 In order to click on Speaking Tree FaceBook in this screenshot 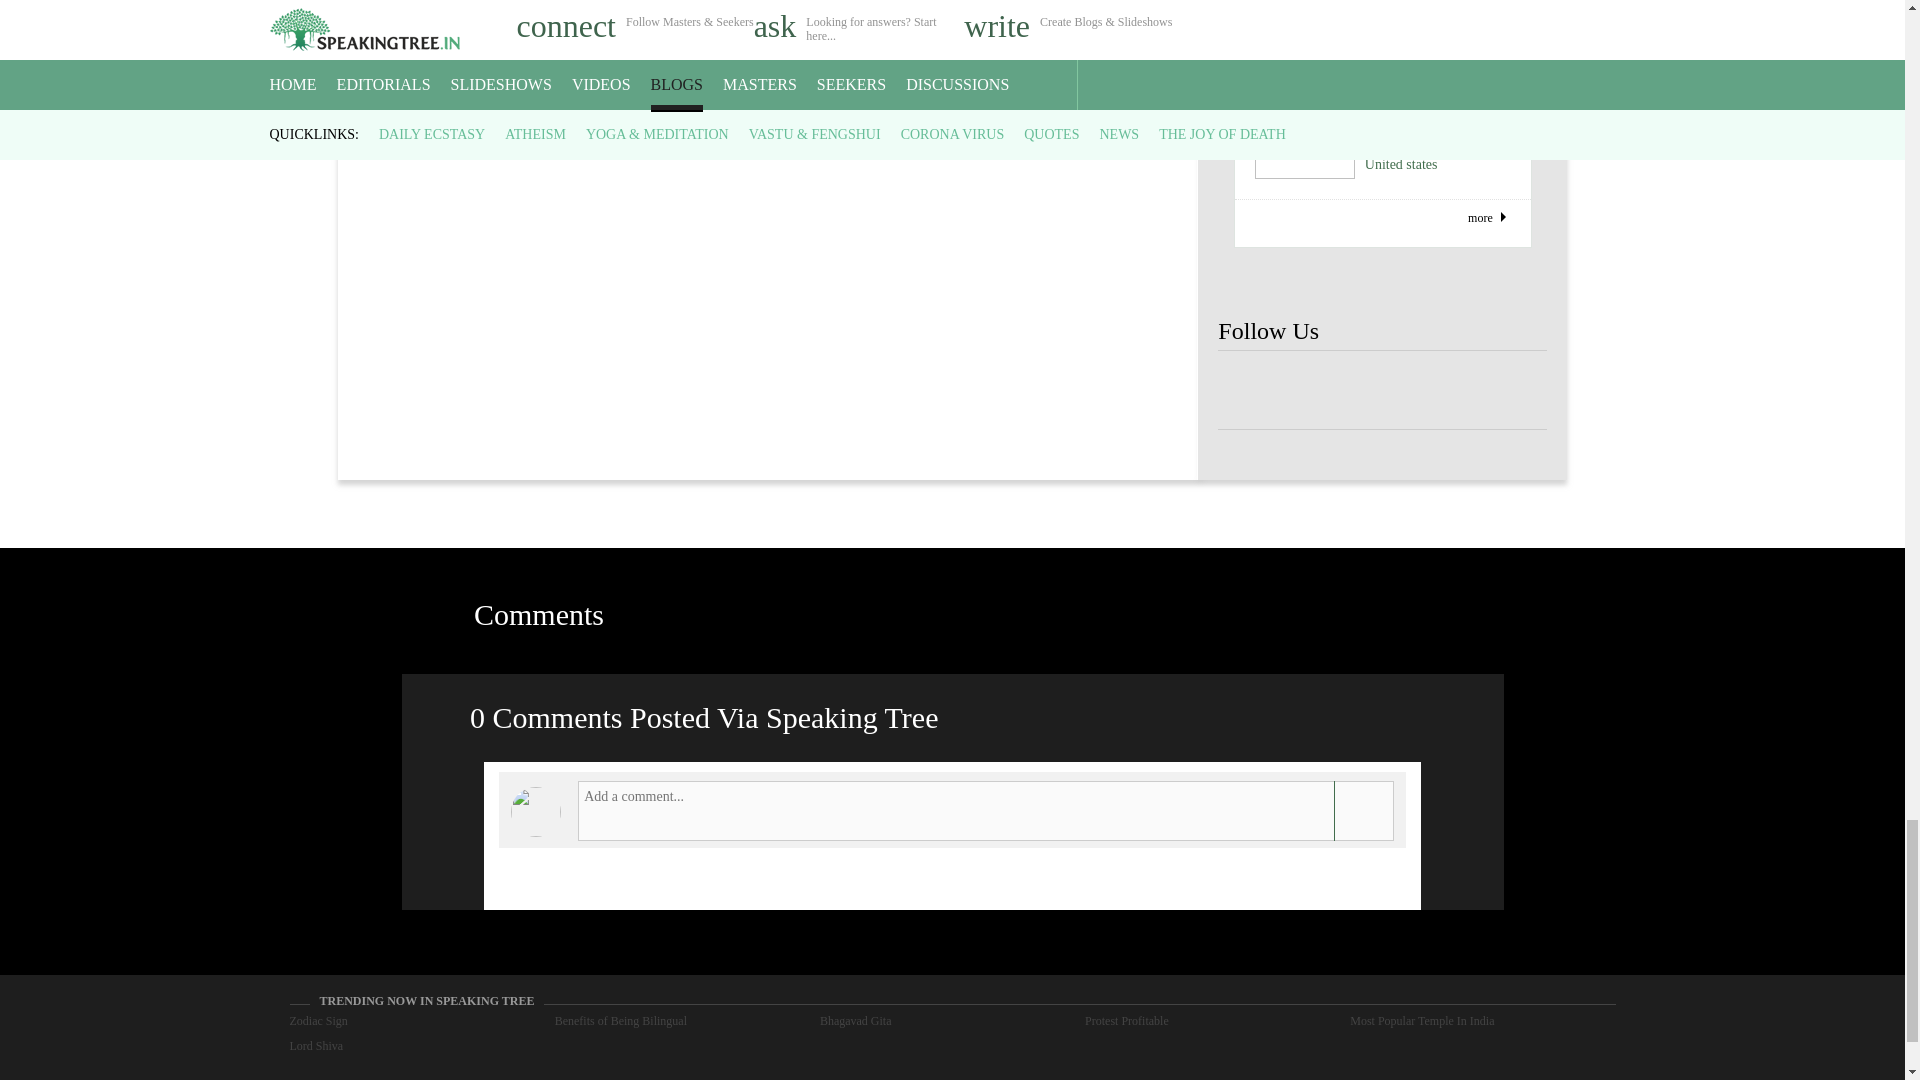, I will do `click(1514, 390)`.